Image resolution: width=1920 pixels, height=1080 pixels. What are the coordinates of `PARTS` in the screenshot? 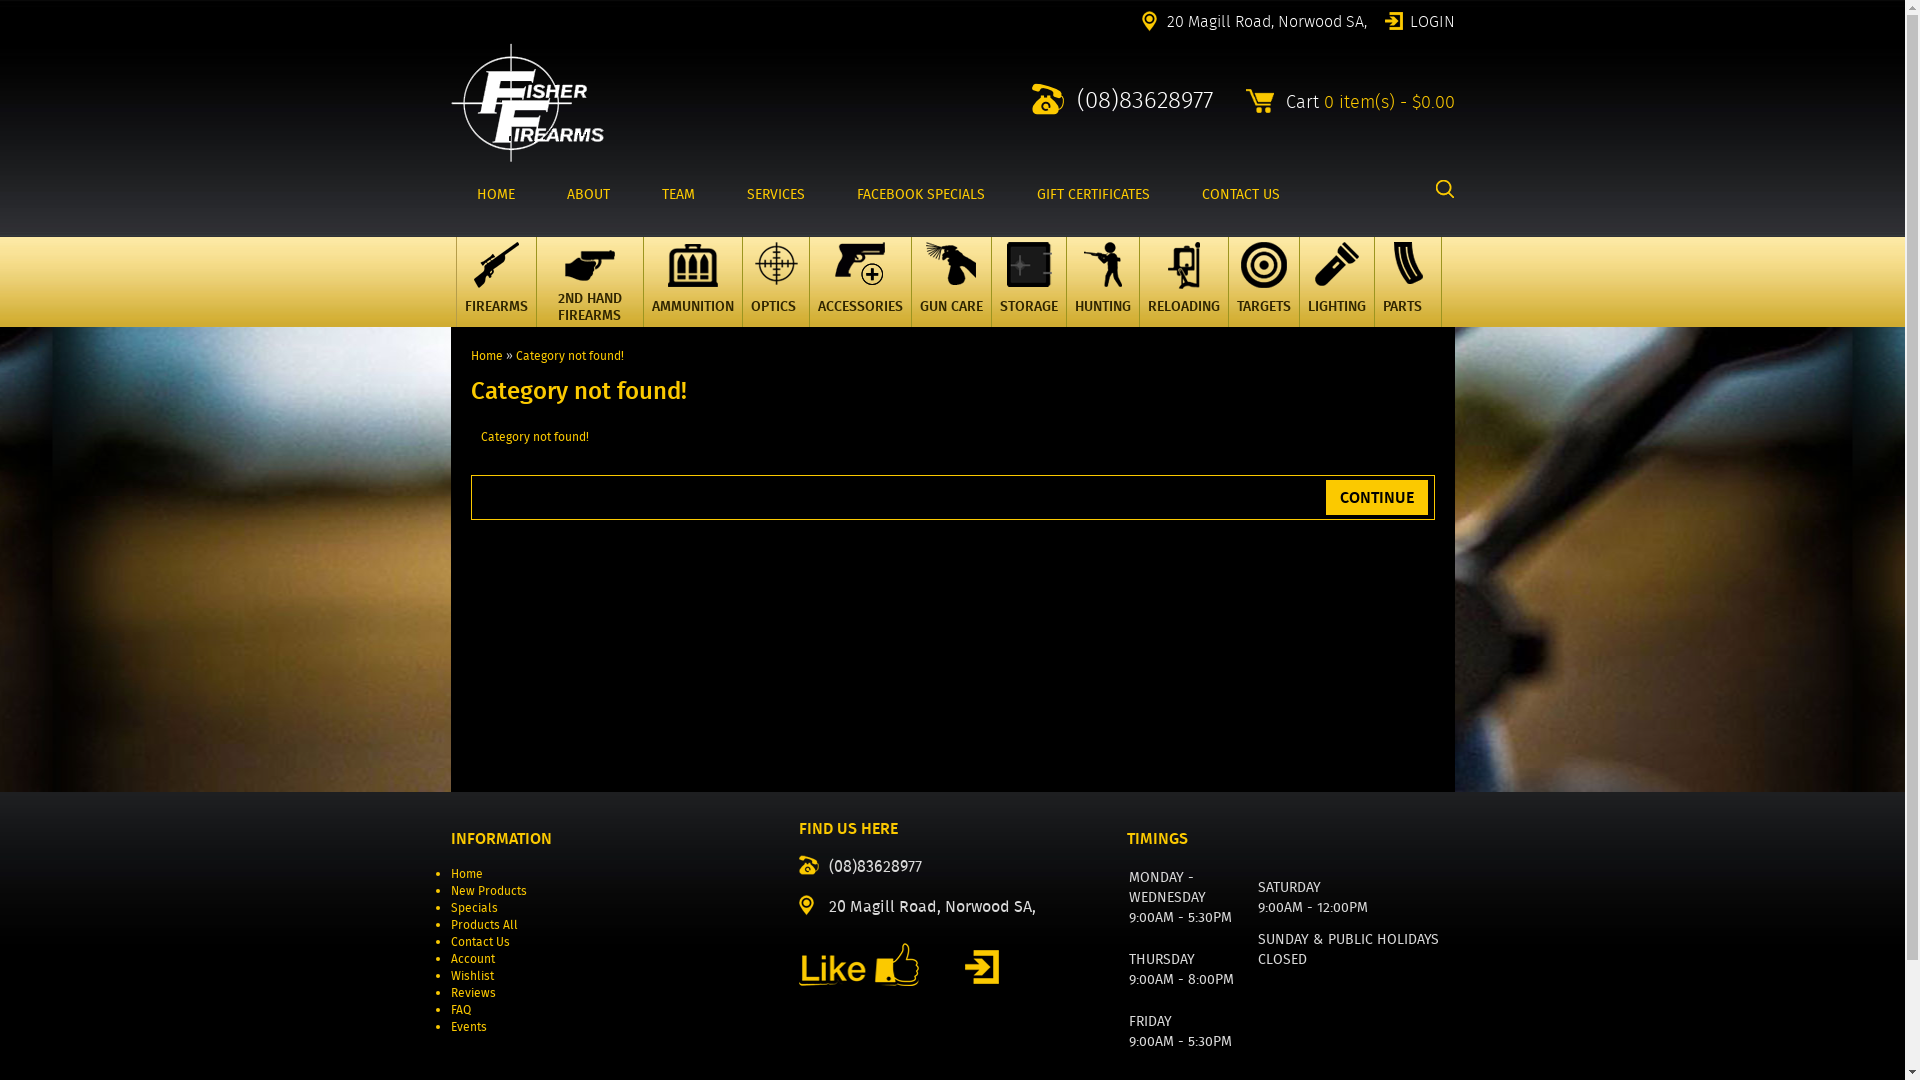 It's located at (1408, 282).